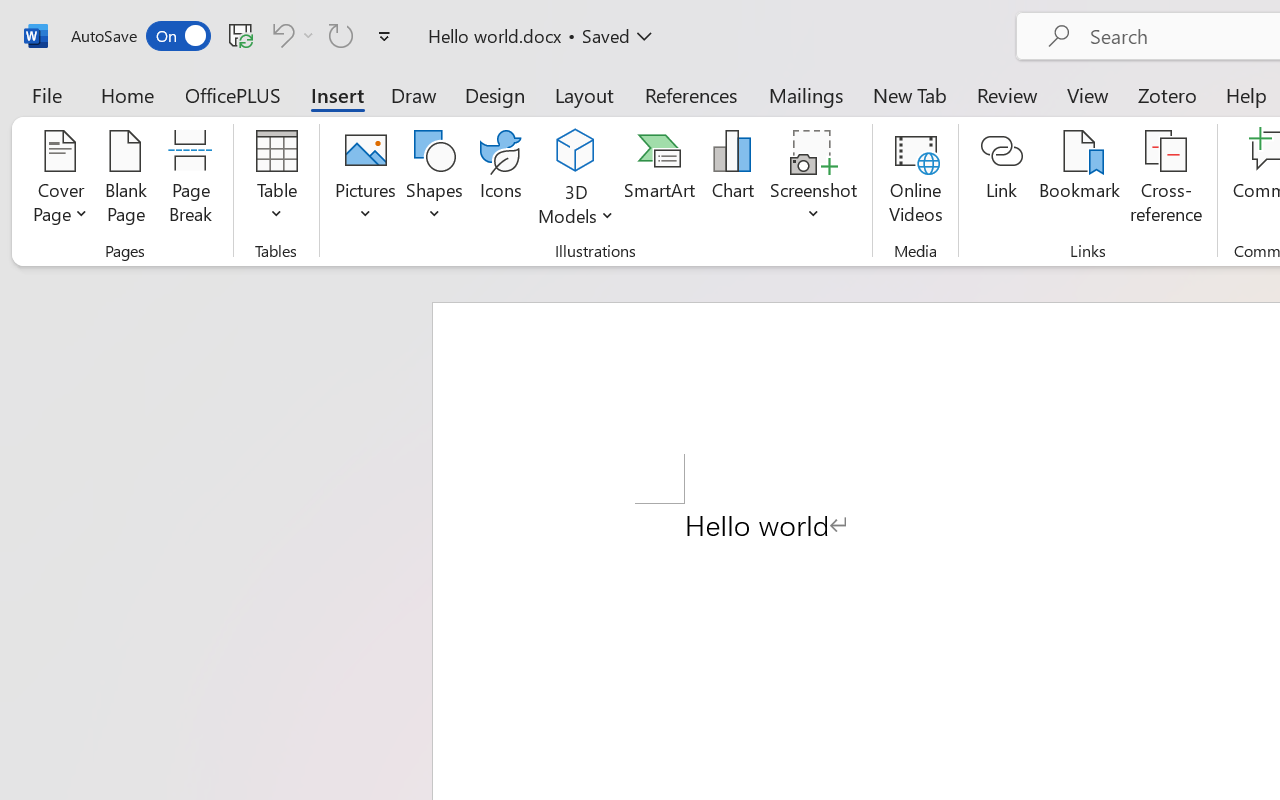  Describe the element at coordinates (435, 180) in the screenshot. I see `Shapes` at that location.